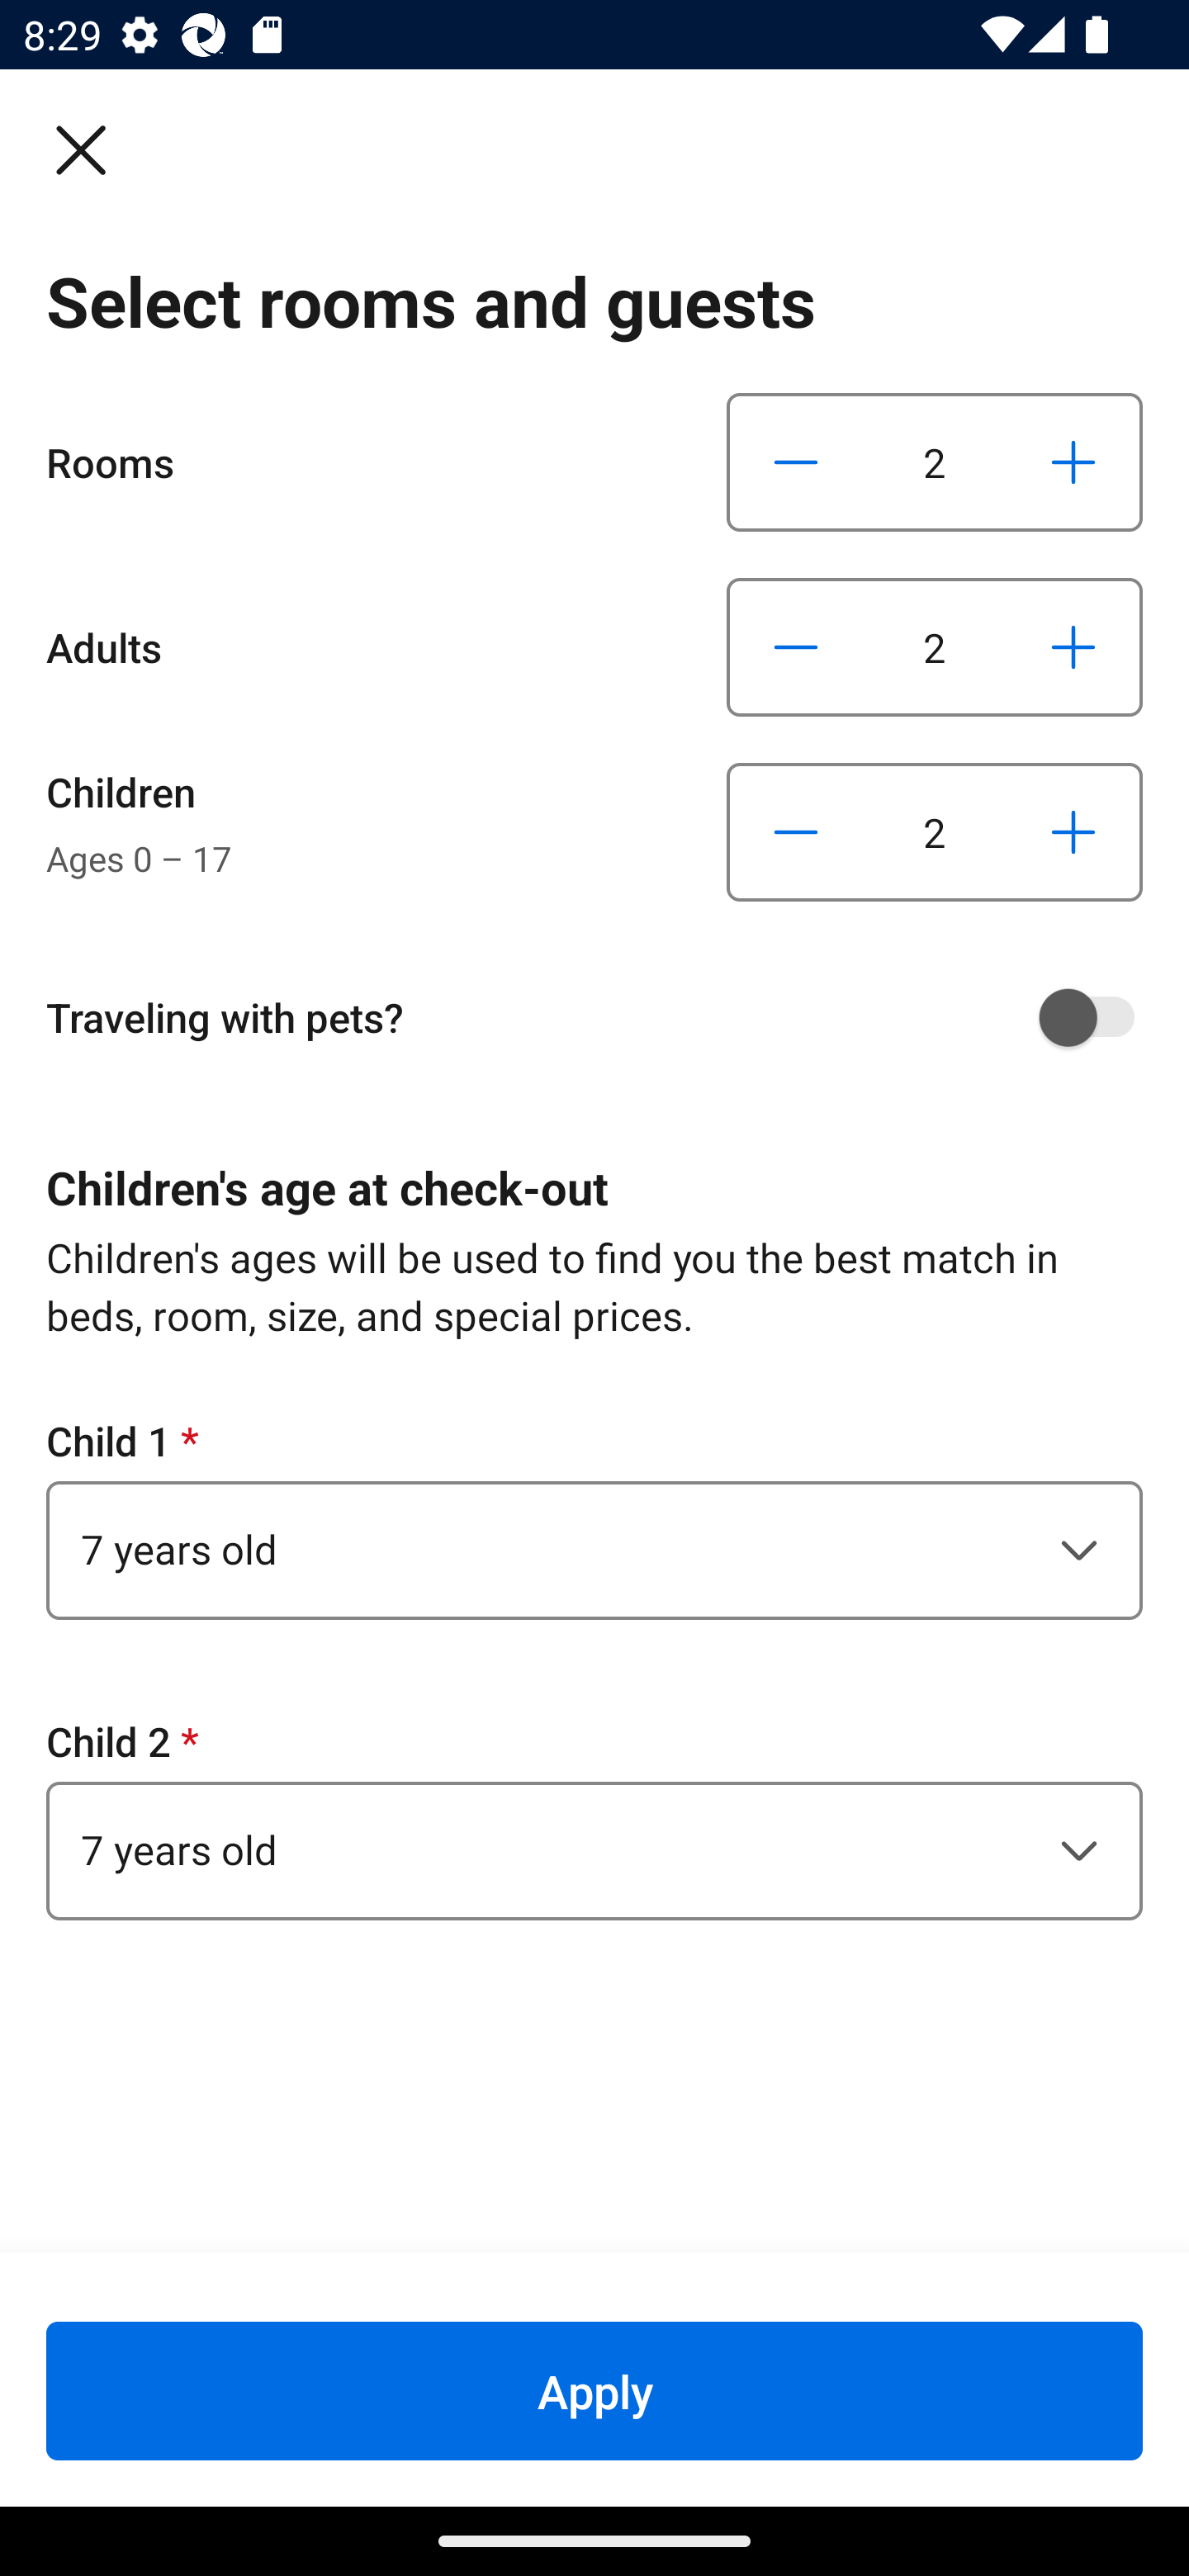 Image resolution: width=1189 pixels, height=2576 pixels. Describe the element at coordinates (606, 1017) in the screenshot. I see `Traveling with pets?` at that location.